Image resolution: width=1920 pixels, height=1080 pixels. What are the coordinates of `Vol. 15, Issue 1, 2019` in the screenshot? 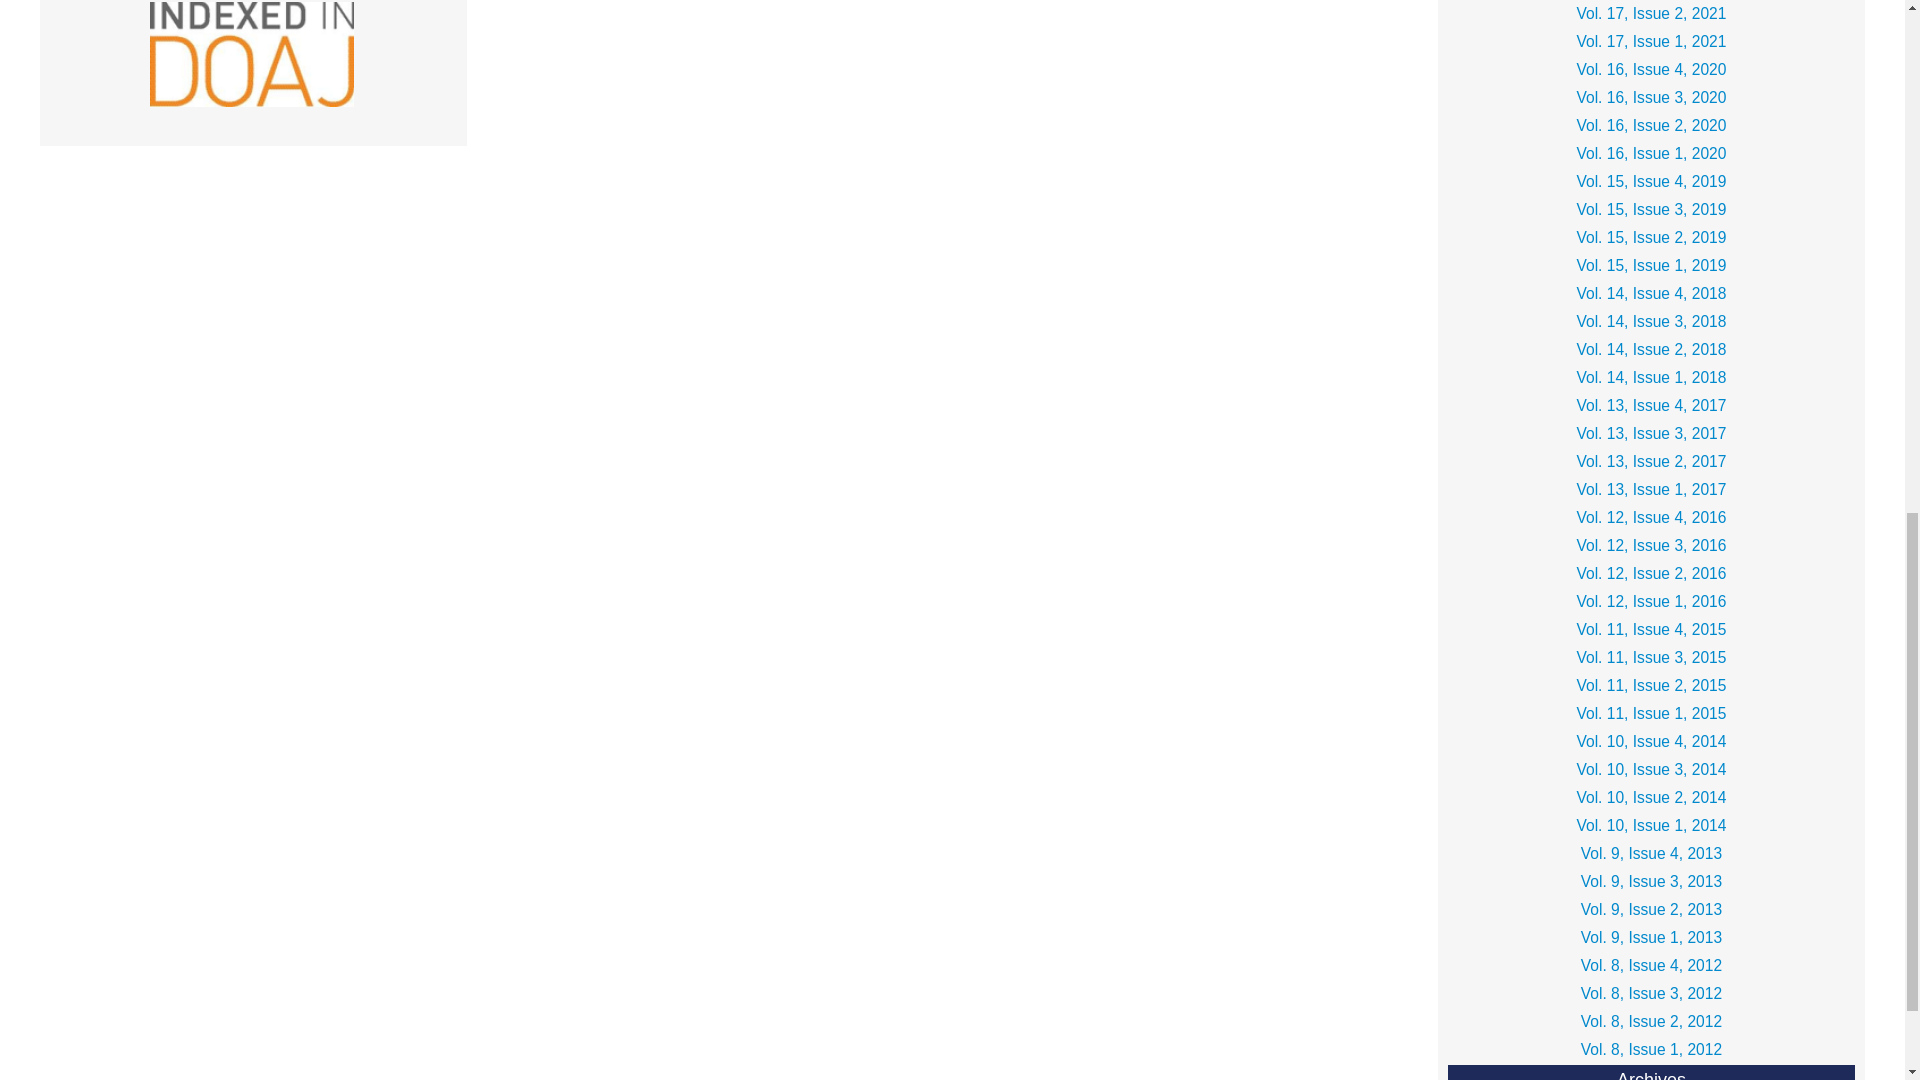 It's located at (1650, 265).